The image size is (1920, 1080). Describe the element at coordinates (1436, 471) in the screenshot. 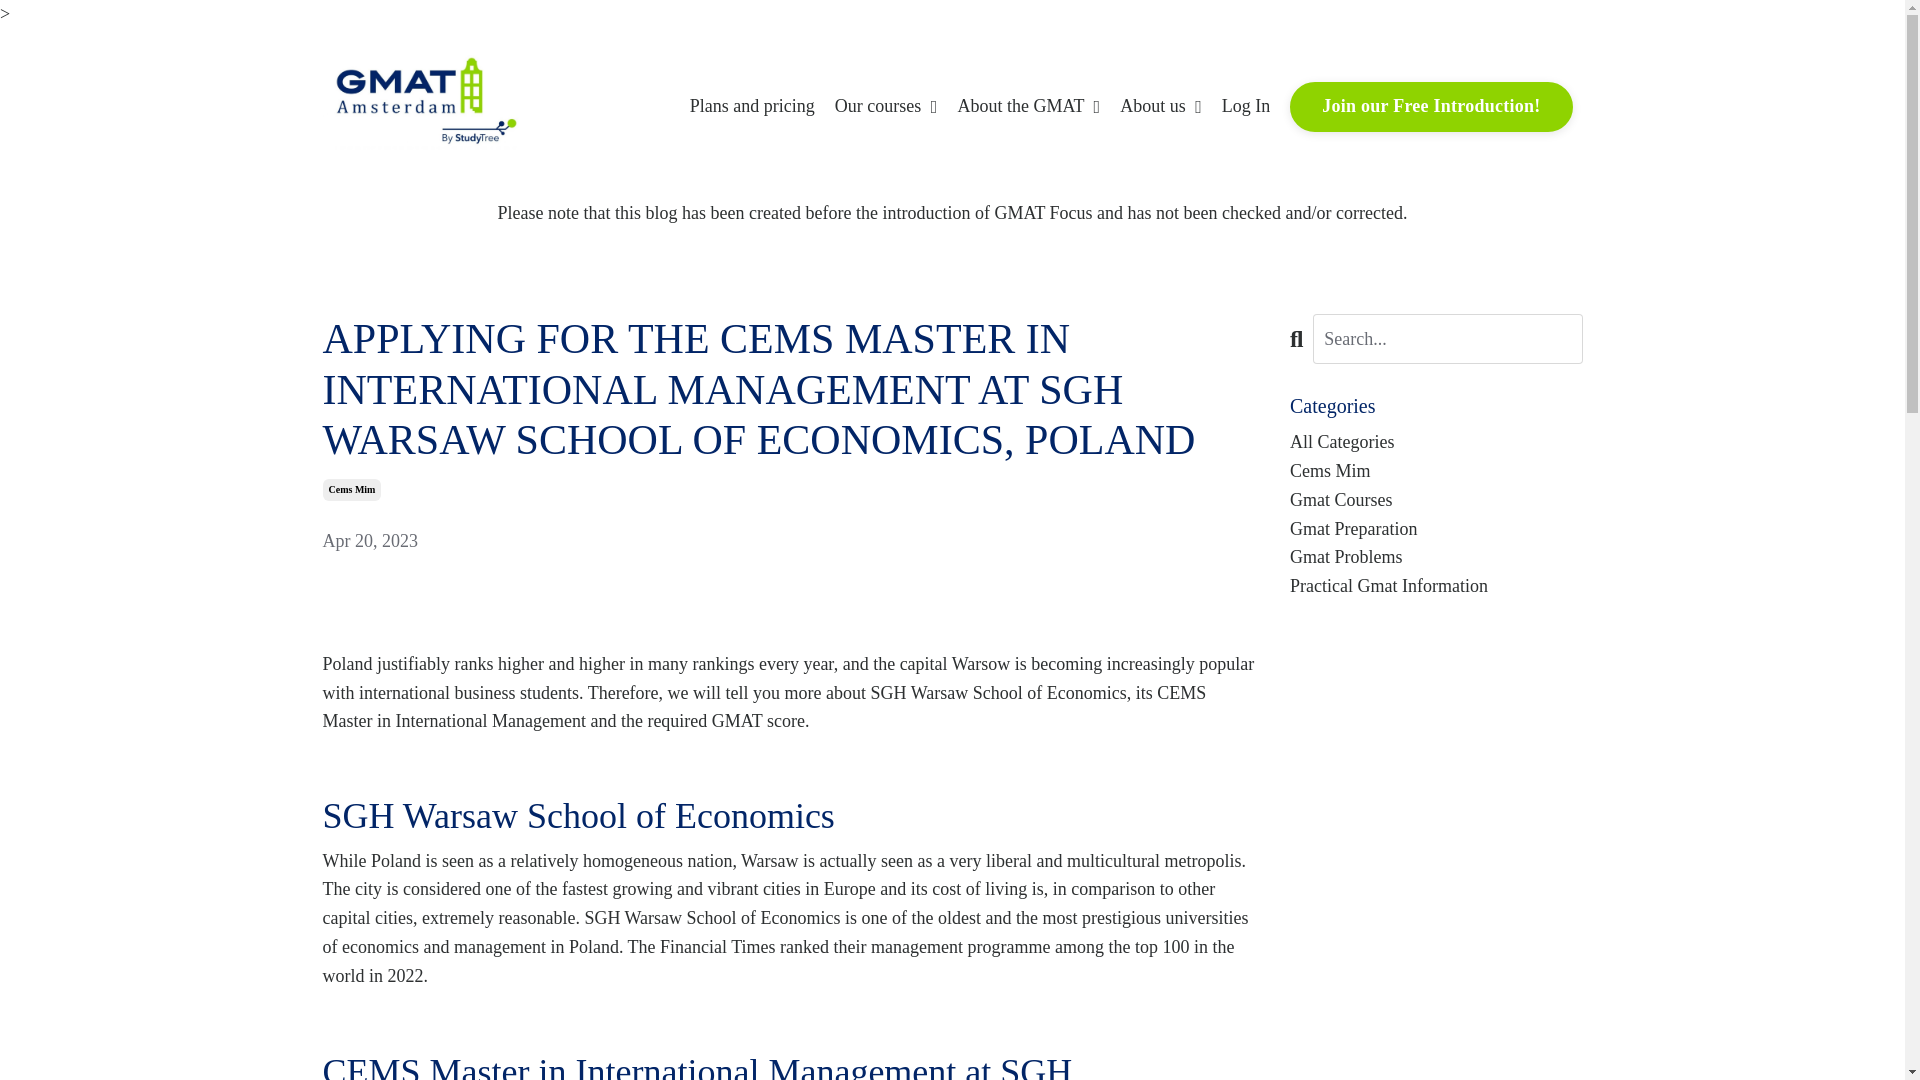

I see `Cems Mim` at that location.